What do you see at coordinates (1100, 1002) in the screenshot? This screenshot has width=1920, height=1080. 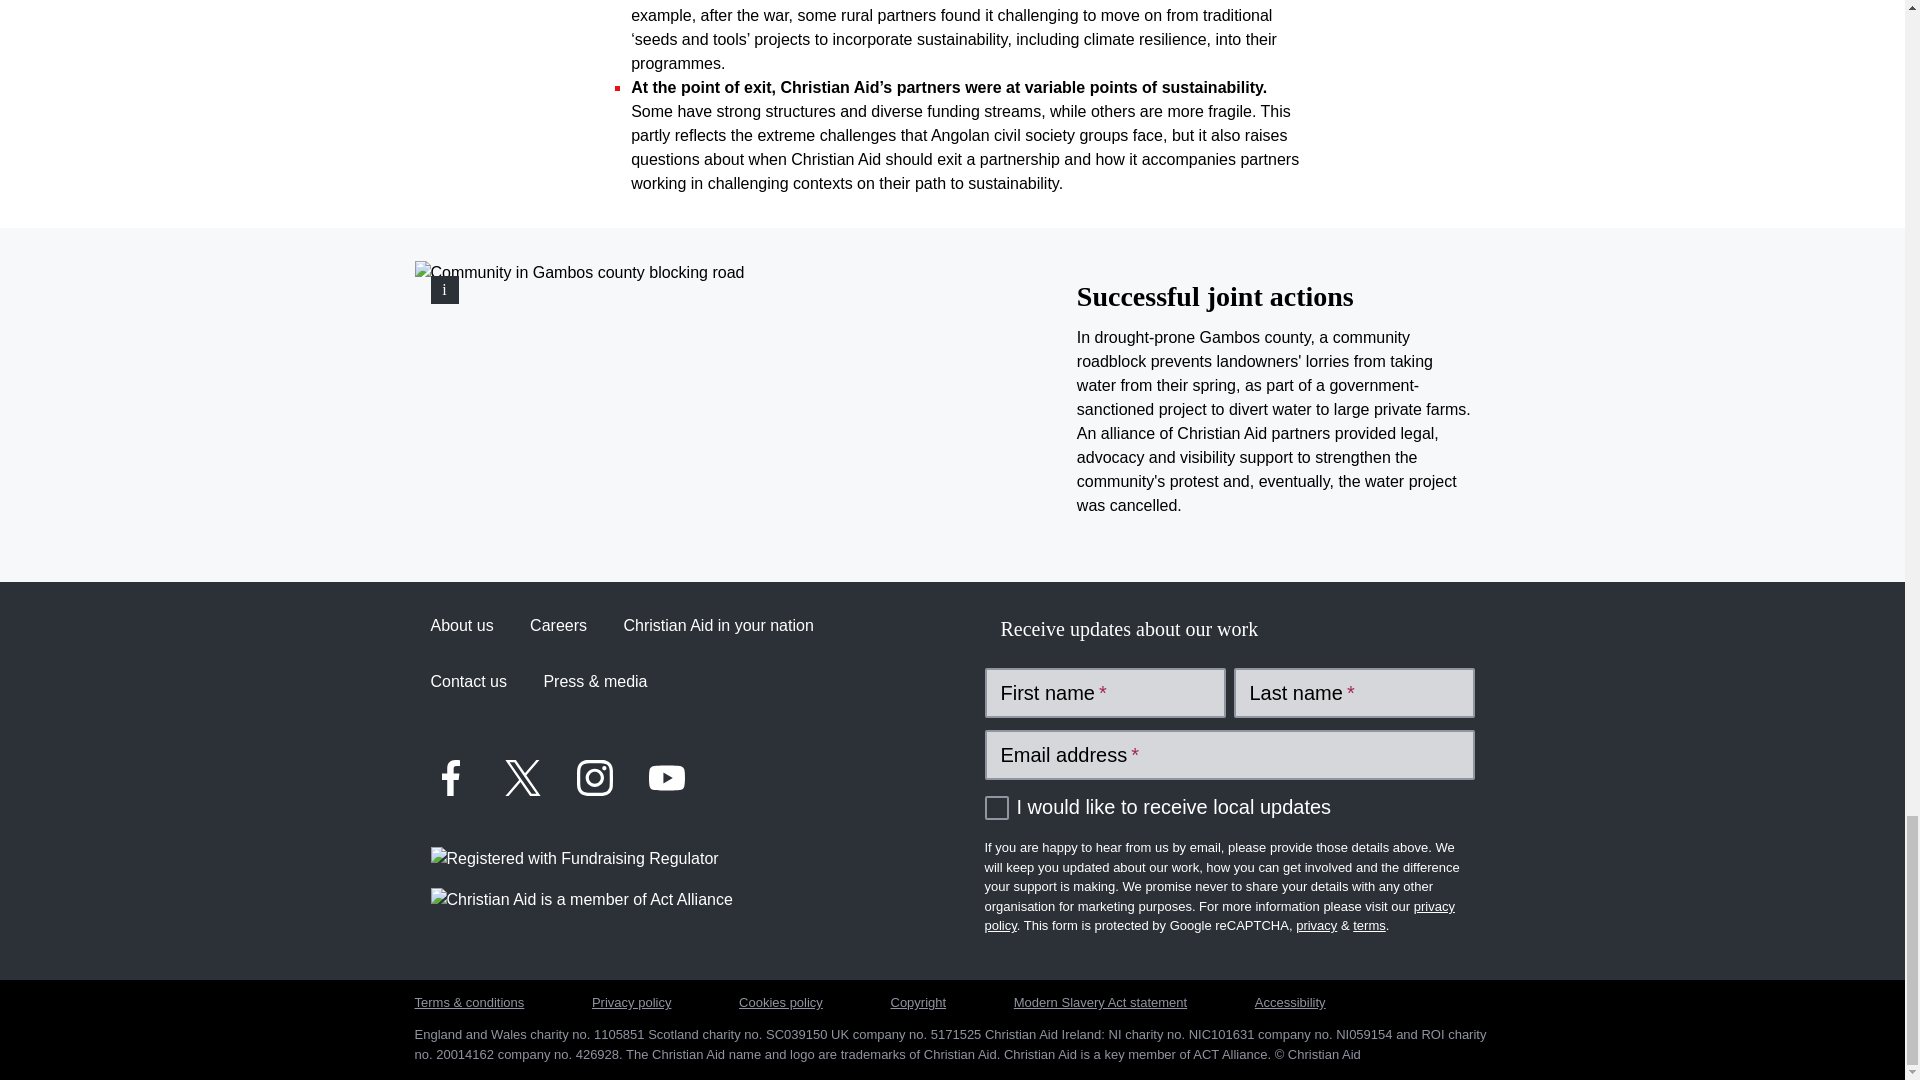 I see `Modern Slavery Act statement` at bounding box center [1100, 1002].